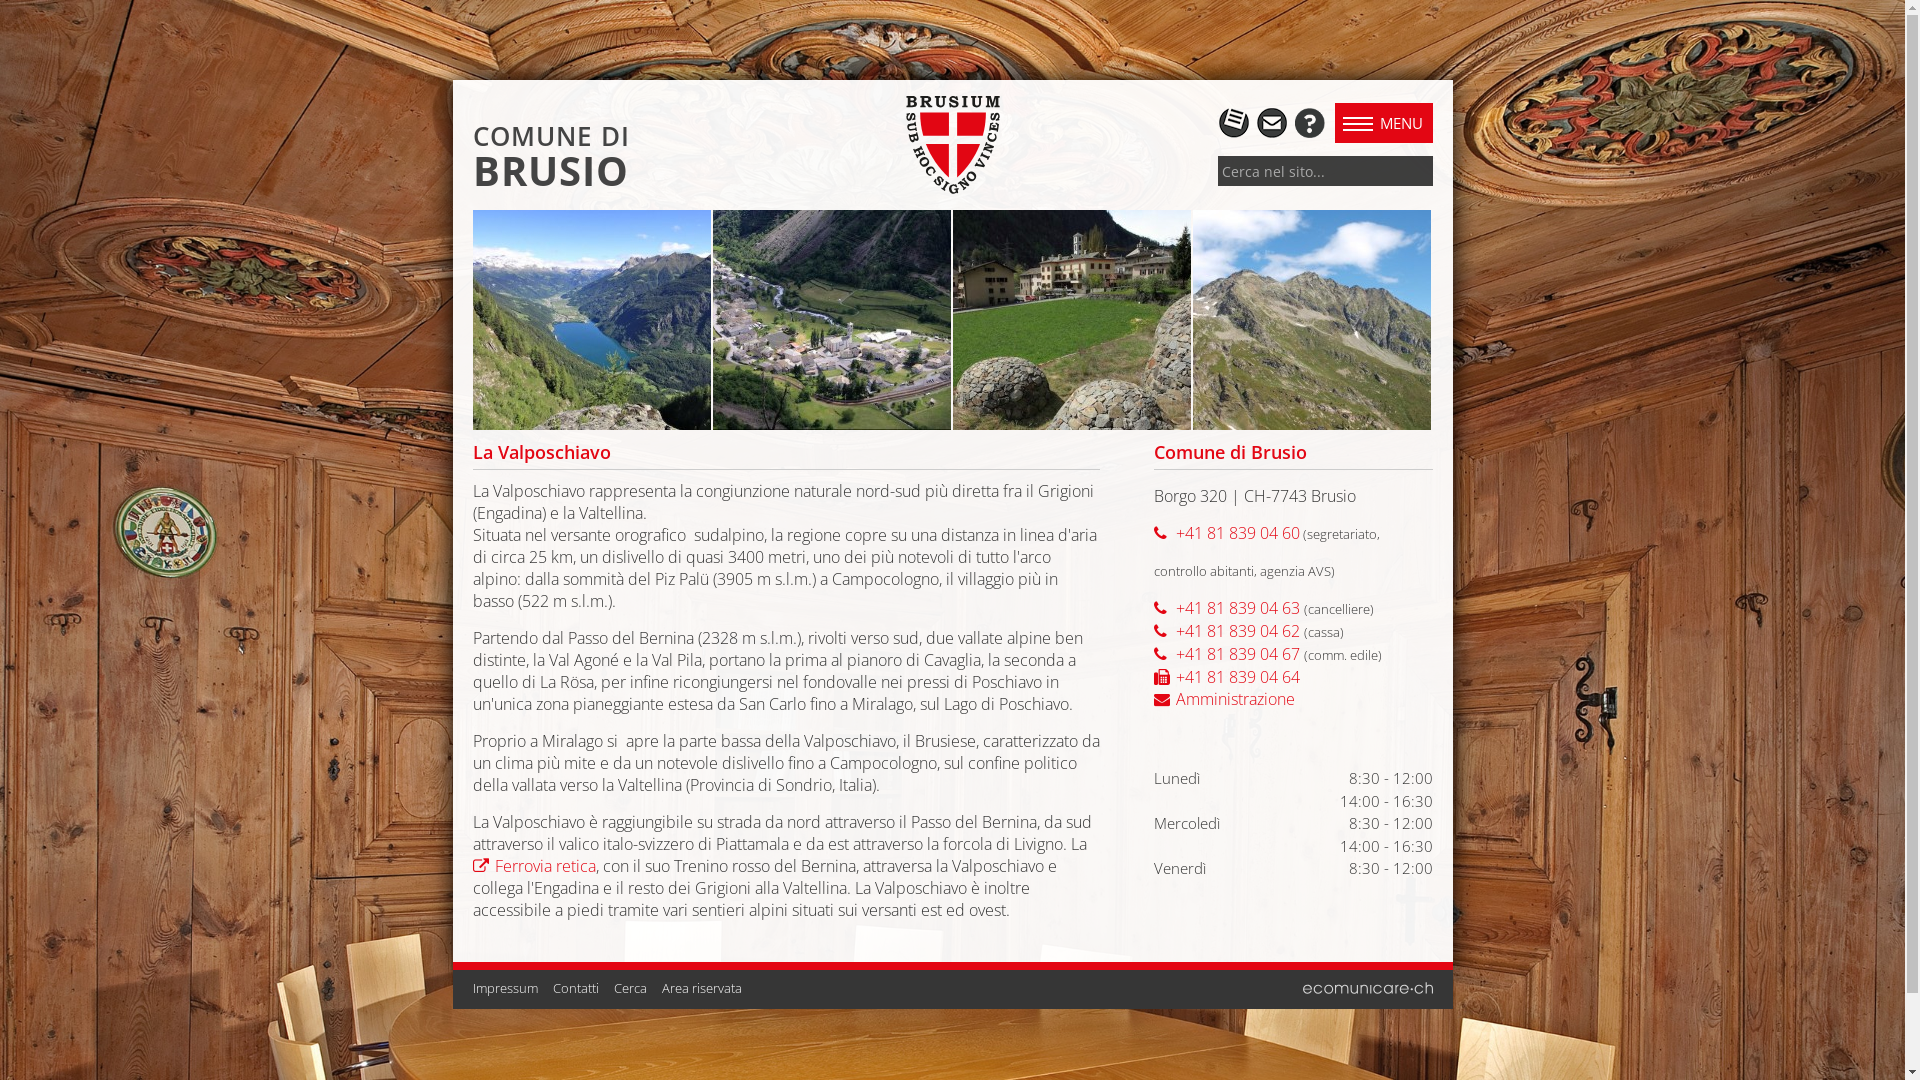 Image resolution: width=1920 pixels, height=1080 pixels. Describe the element at coordinates (1383, 123) in the screenshot. I see `MENU` at that location.